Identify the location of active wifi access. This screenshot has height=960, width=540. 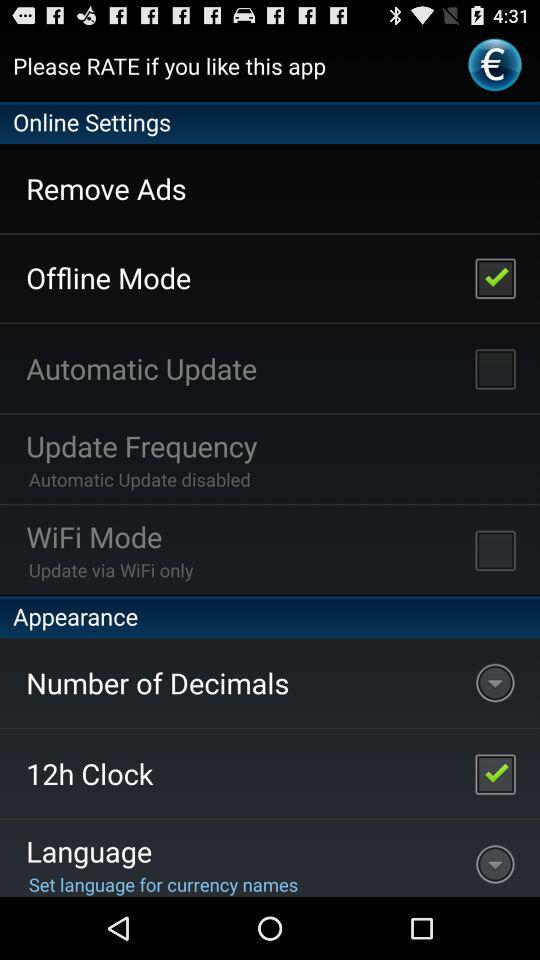
(495, 550).